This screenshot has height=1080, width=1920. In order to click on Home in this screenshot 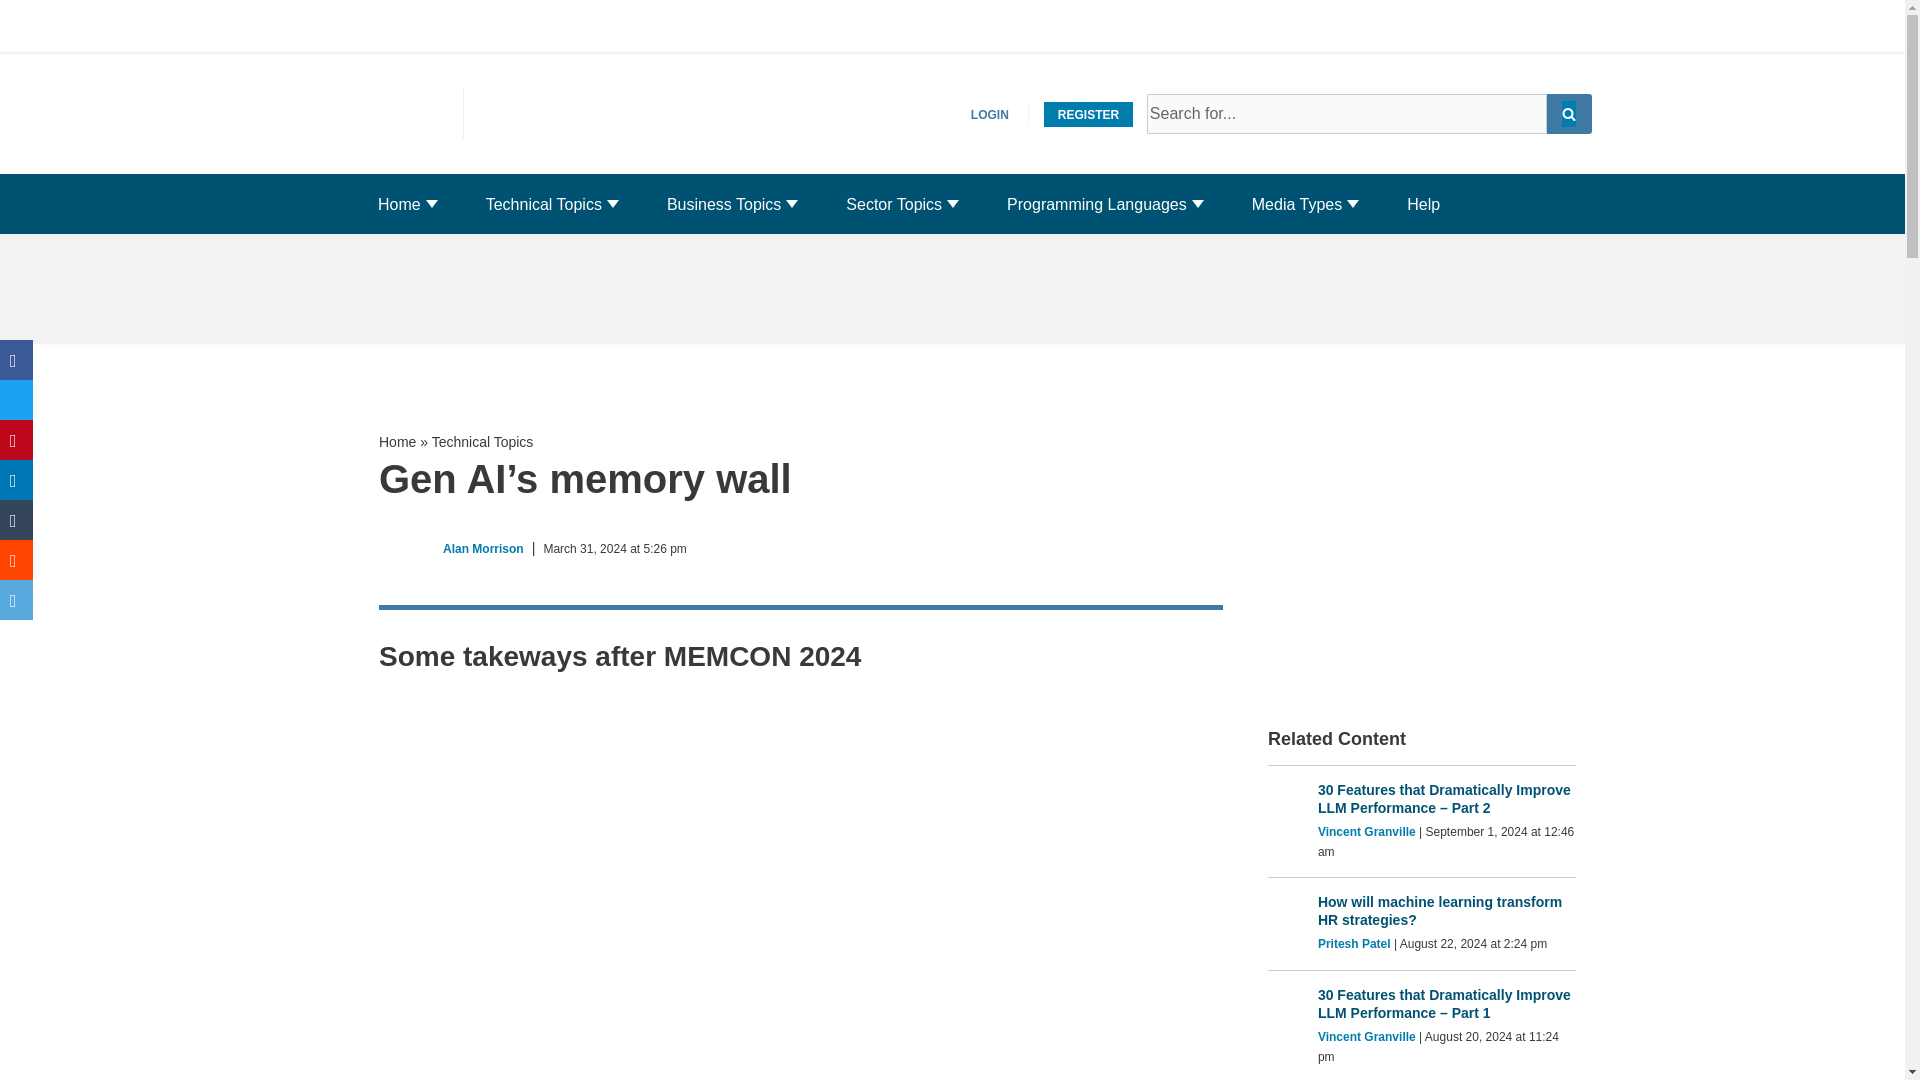, I will do `click(399, 204)`.